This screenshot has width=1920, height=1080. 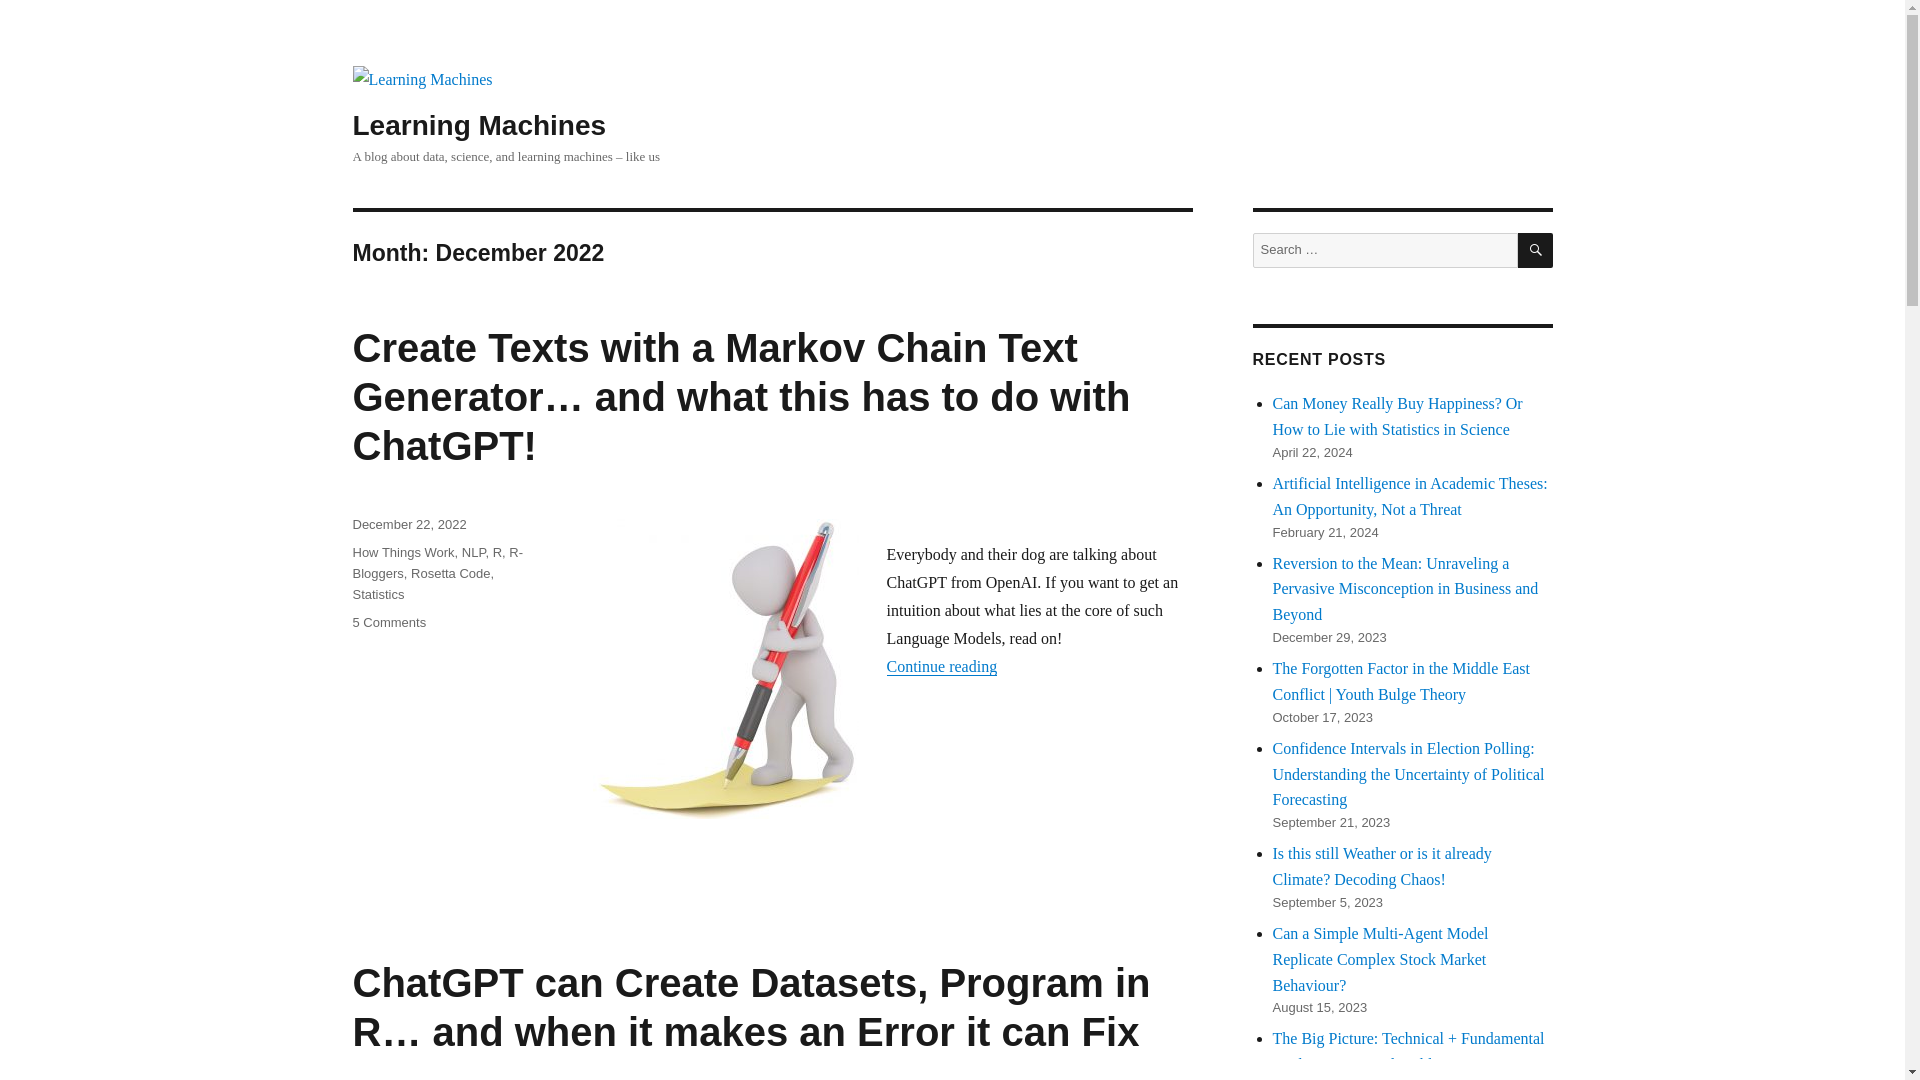 I want to click on Statistics, so click(x=377, y=594).